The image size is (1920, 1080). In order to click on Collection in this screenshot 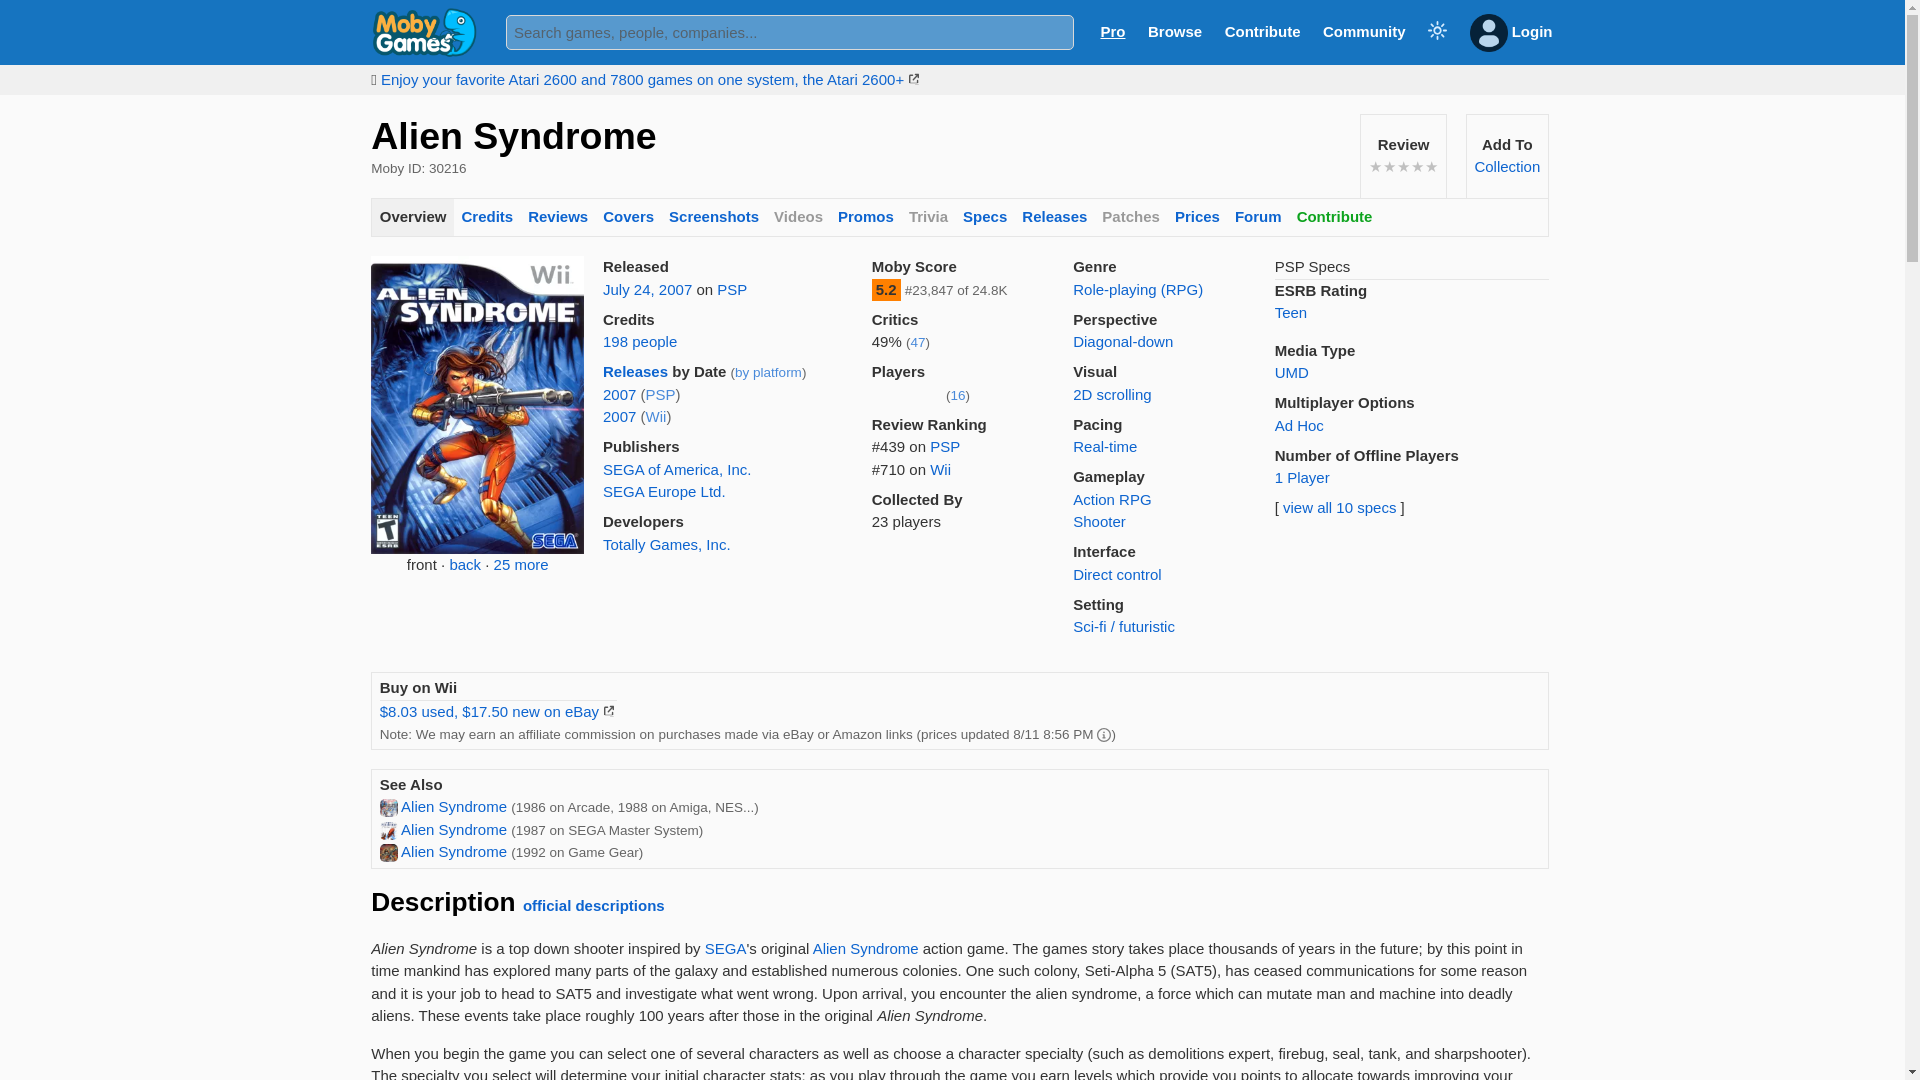, I will do `click(1506, 166)`.